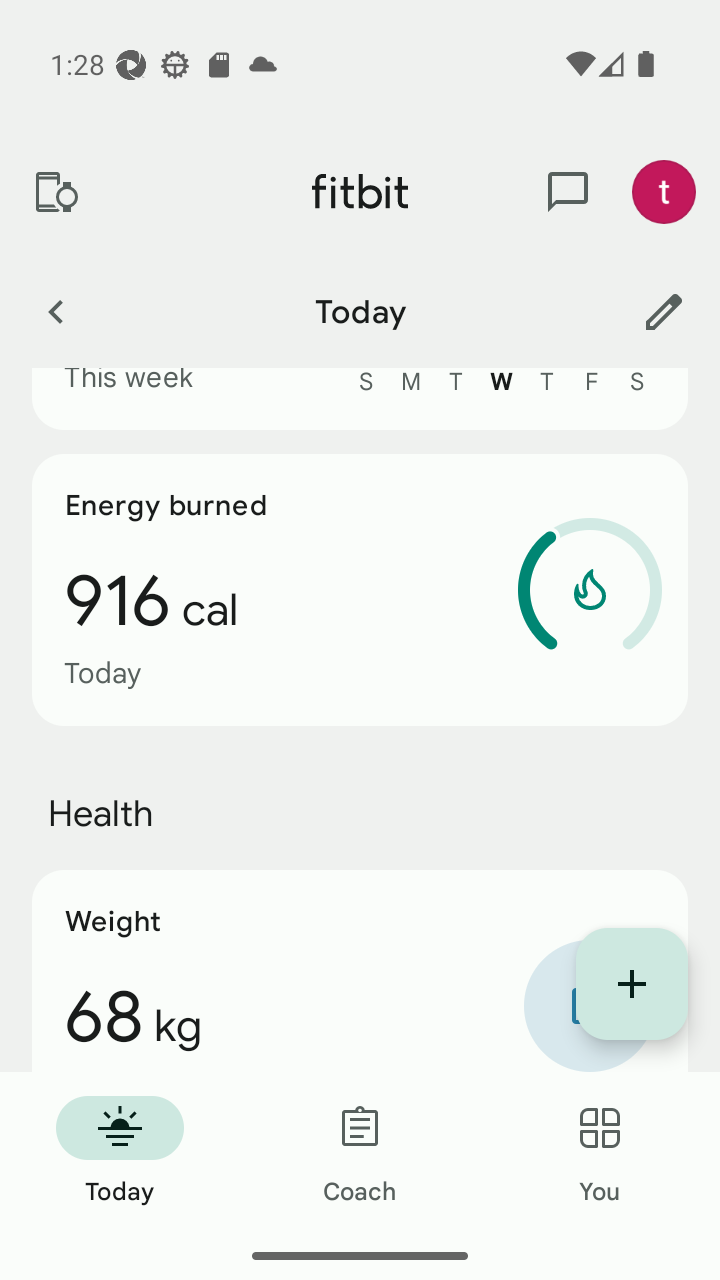 The height and width of the screenshot is (1280, 720). Describe the element at coordinates (360, 590) in the screenshot. I see `Energy burned 916 cal Today` at that location.